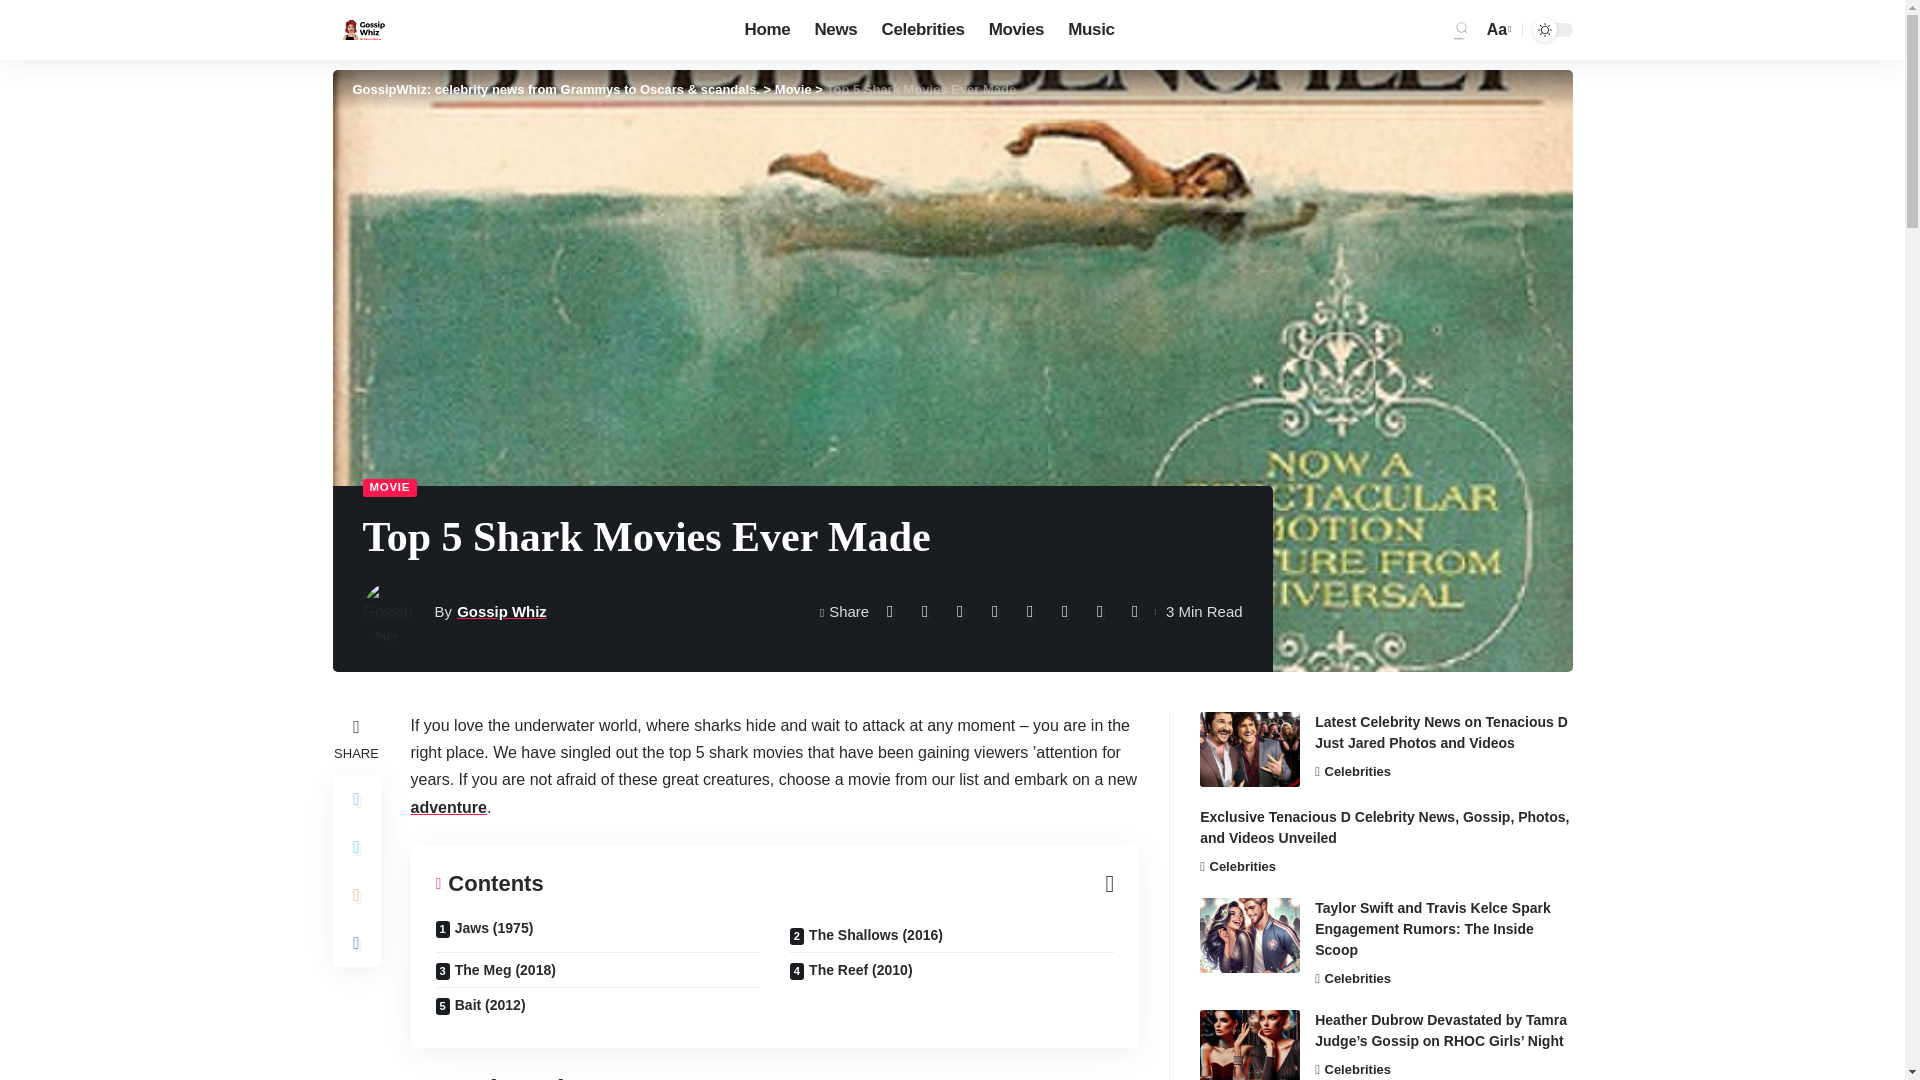 This screenshot has height=1080, width=1920. I want to click on Aa, so click(1497, 30).